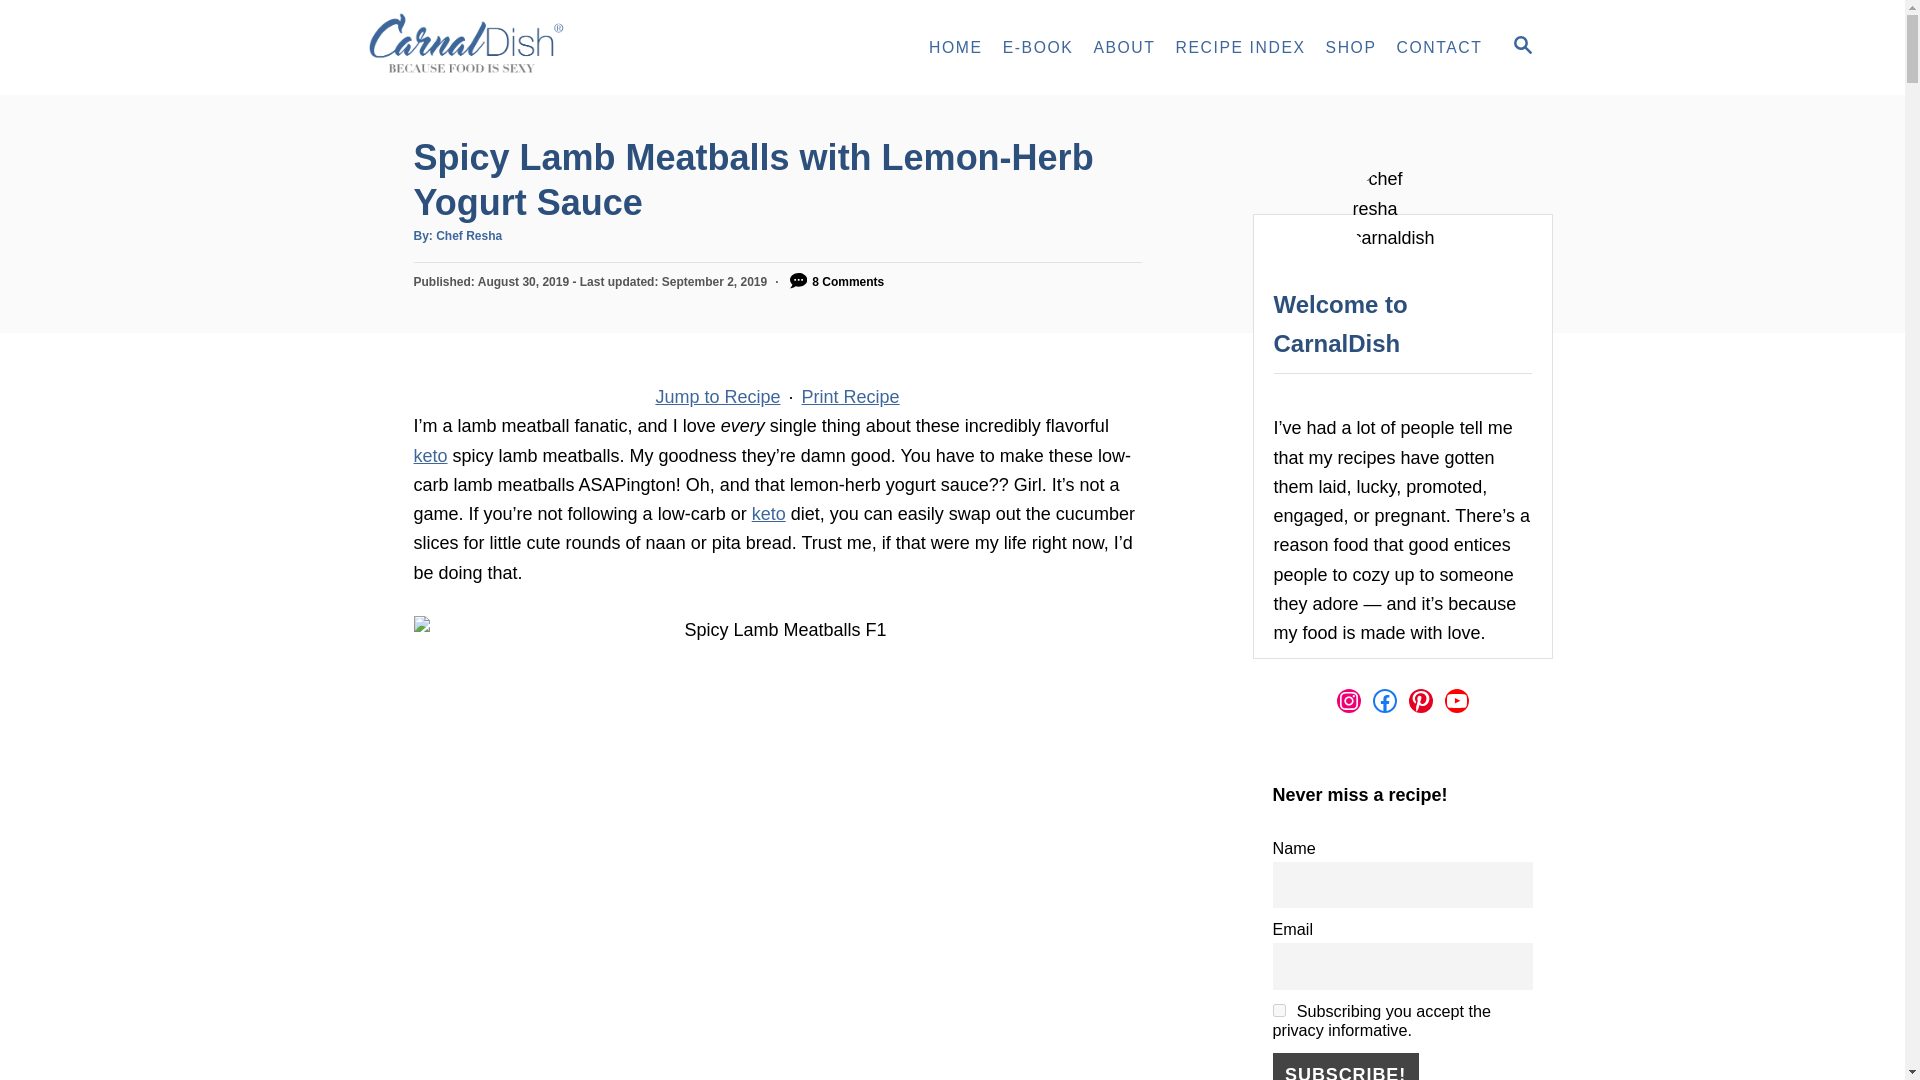  Describe the element at coordinates (1038, 48) in the screenshot. I see `E-BOOK` at that location.